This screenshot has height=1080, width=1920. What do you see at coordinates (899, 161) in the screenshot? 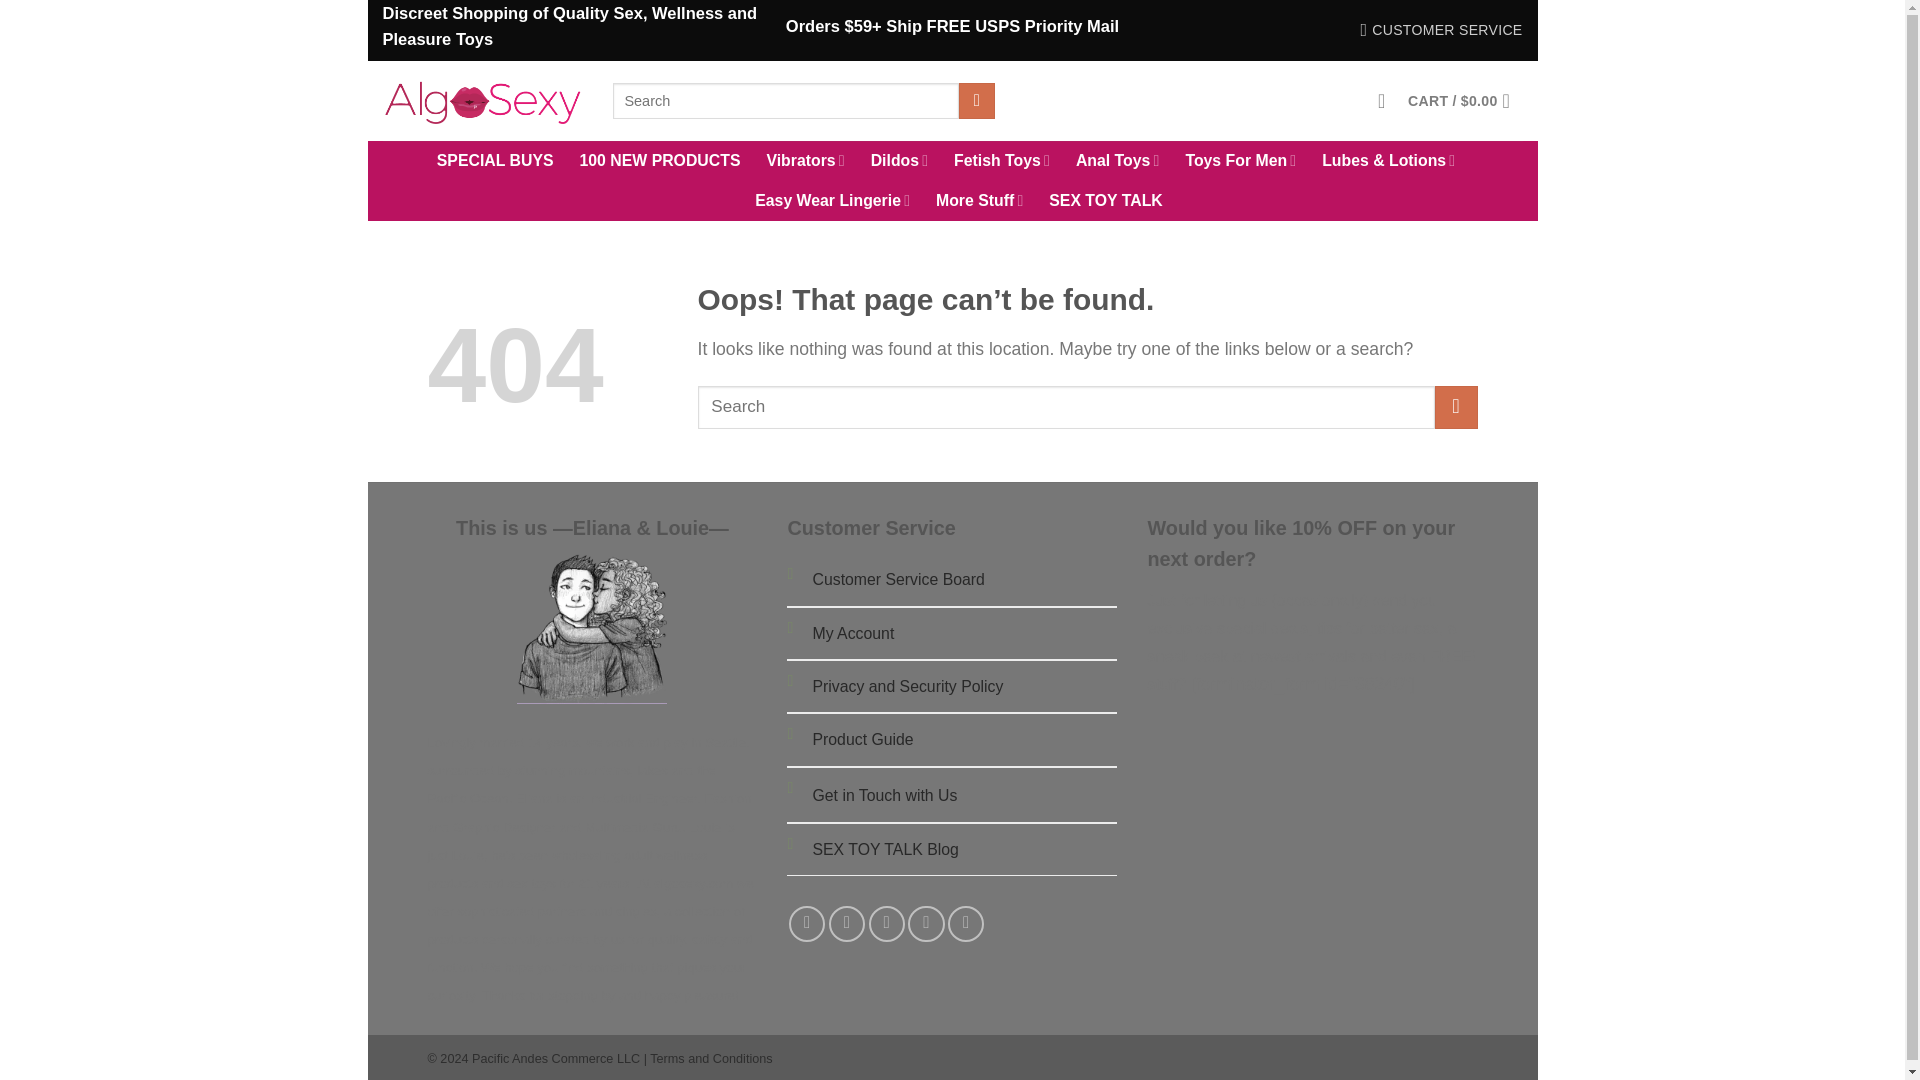
I see `Dildos` at bounding box center [899, 161].